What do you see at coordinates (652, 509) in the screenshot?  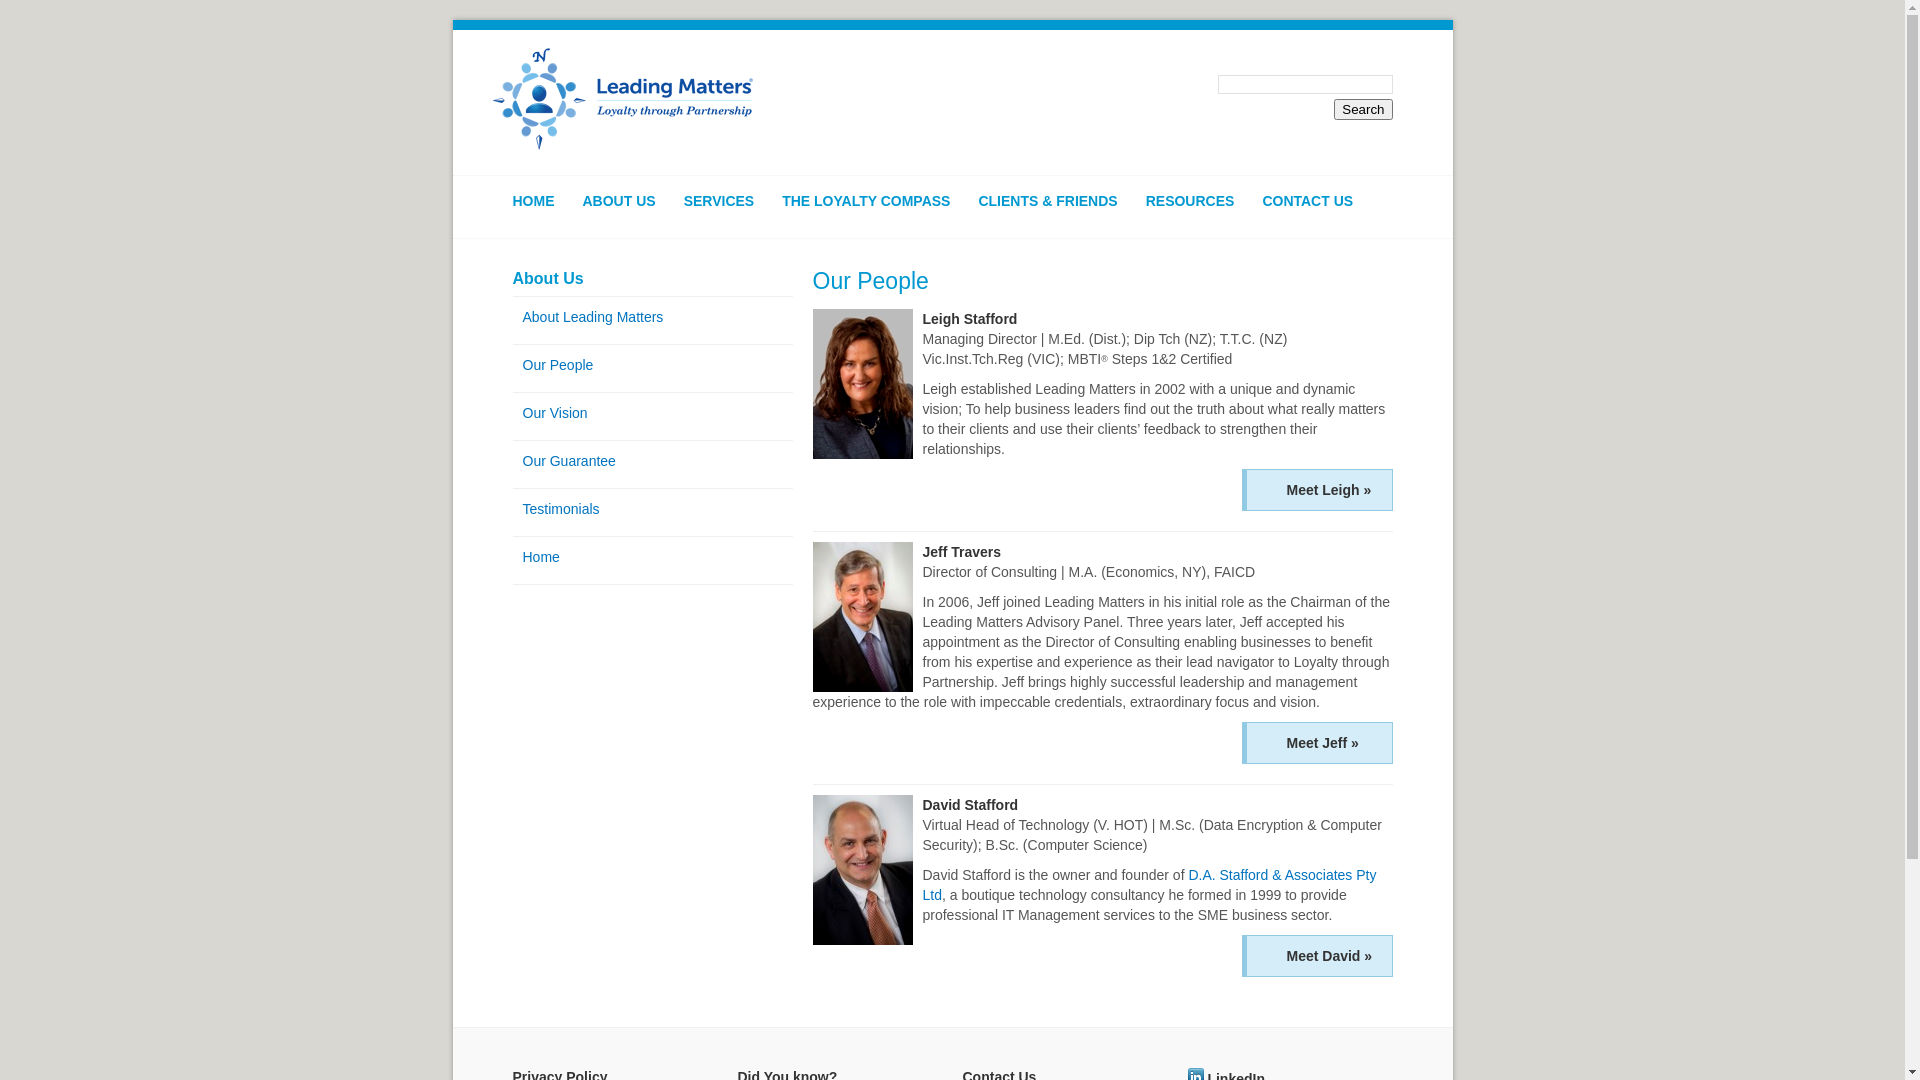 I see `Testimonials` at bounding box center [652, 509].